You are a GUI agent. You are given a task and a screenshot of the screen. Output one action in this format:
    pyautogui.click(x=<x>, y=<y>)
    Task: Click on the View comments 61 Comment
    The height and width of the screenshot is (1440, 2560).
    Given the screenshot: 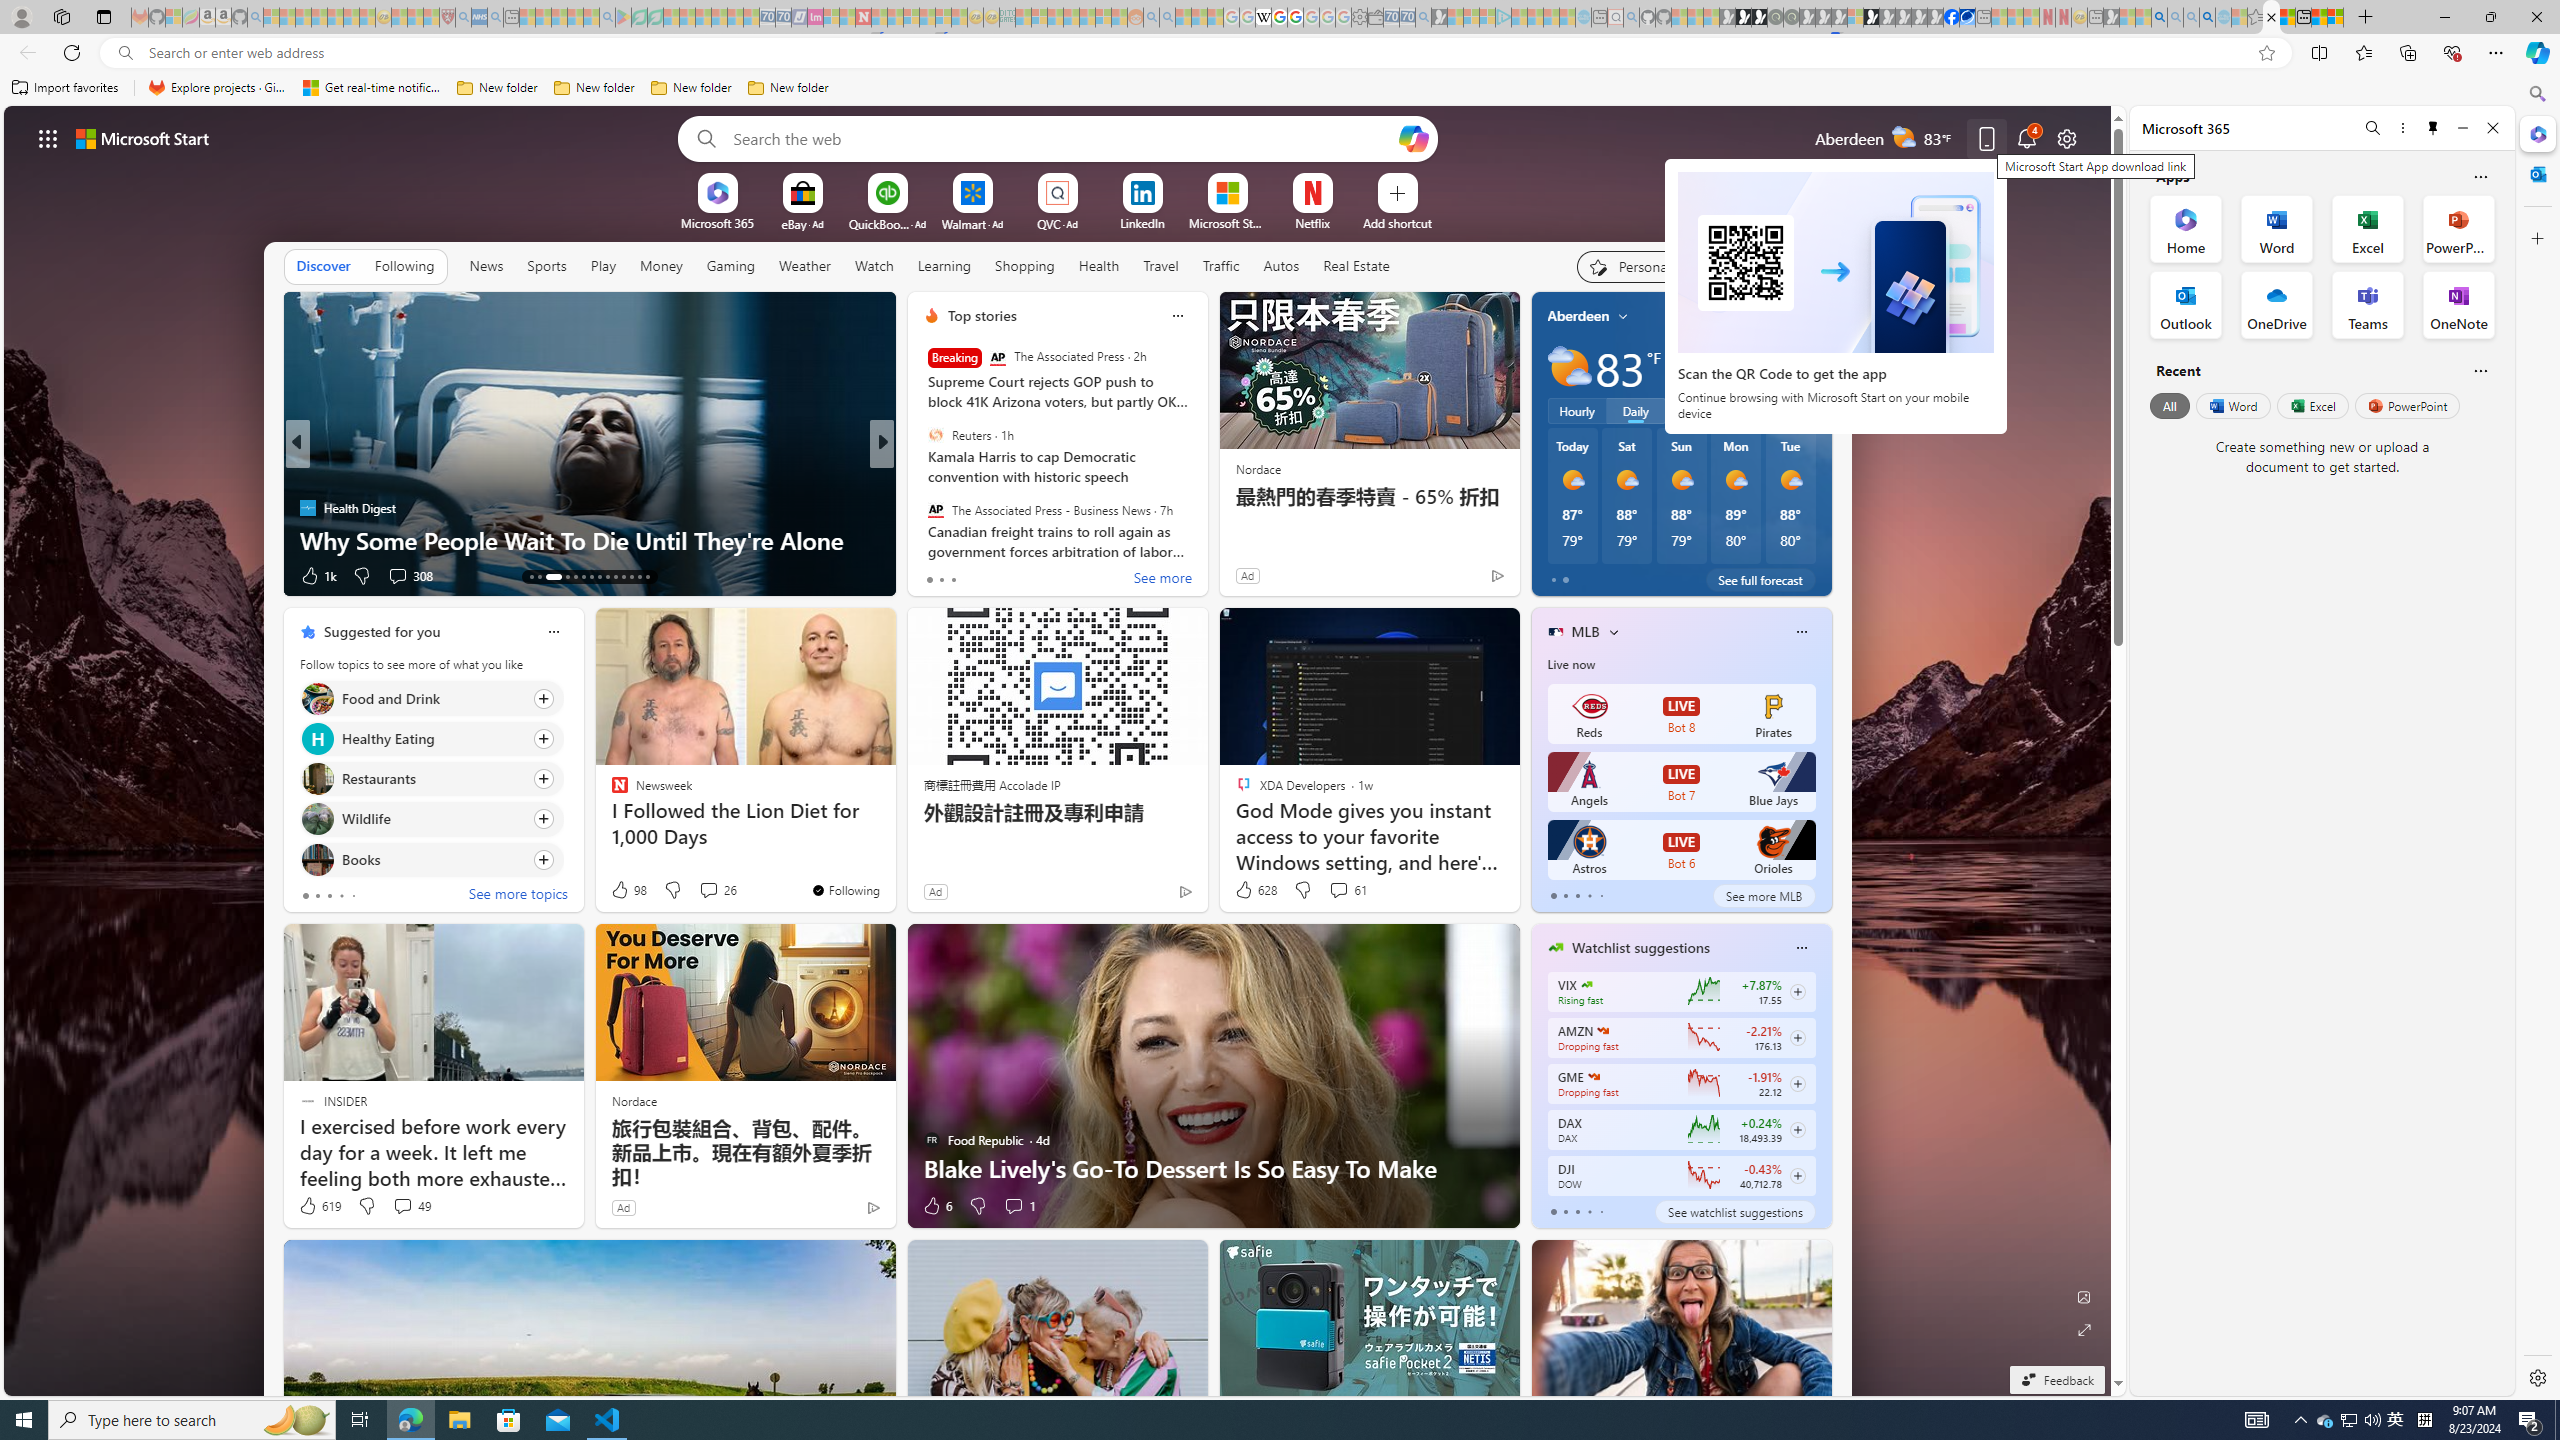 What is the action you would take?
    pyautogui.click(x=1338, y=890)
    